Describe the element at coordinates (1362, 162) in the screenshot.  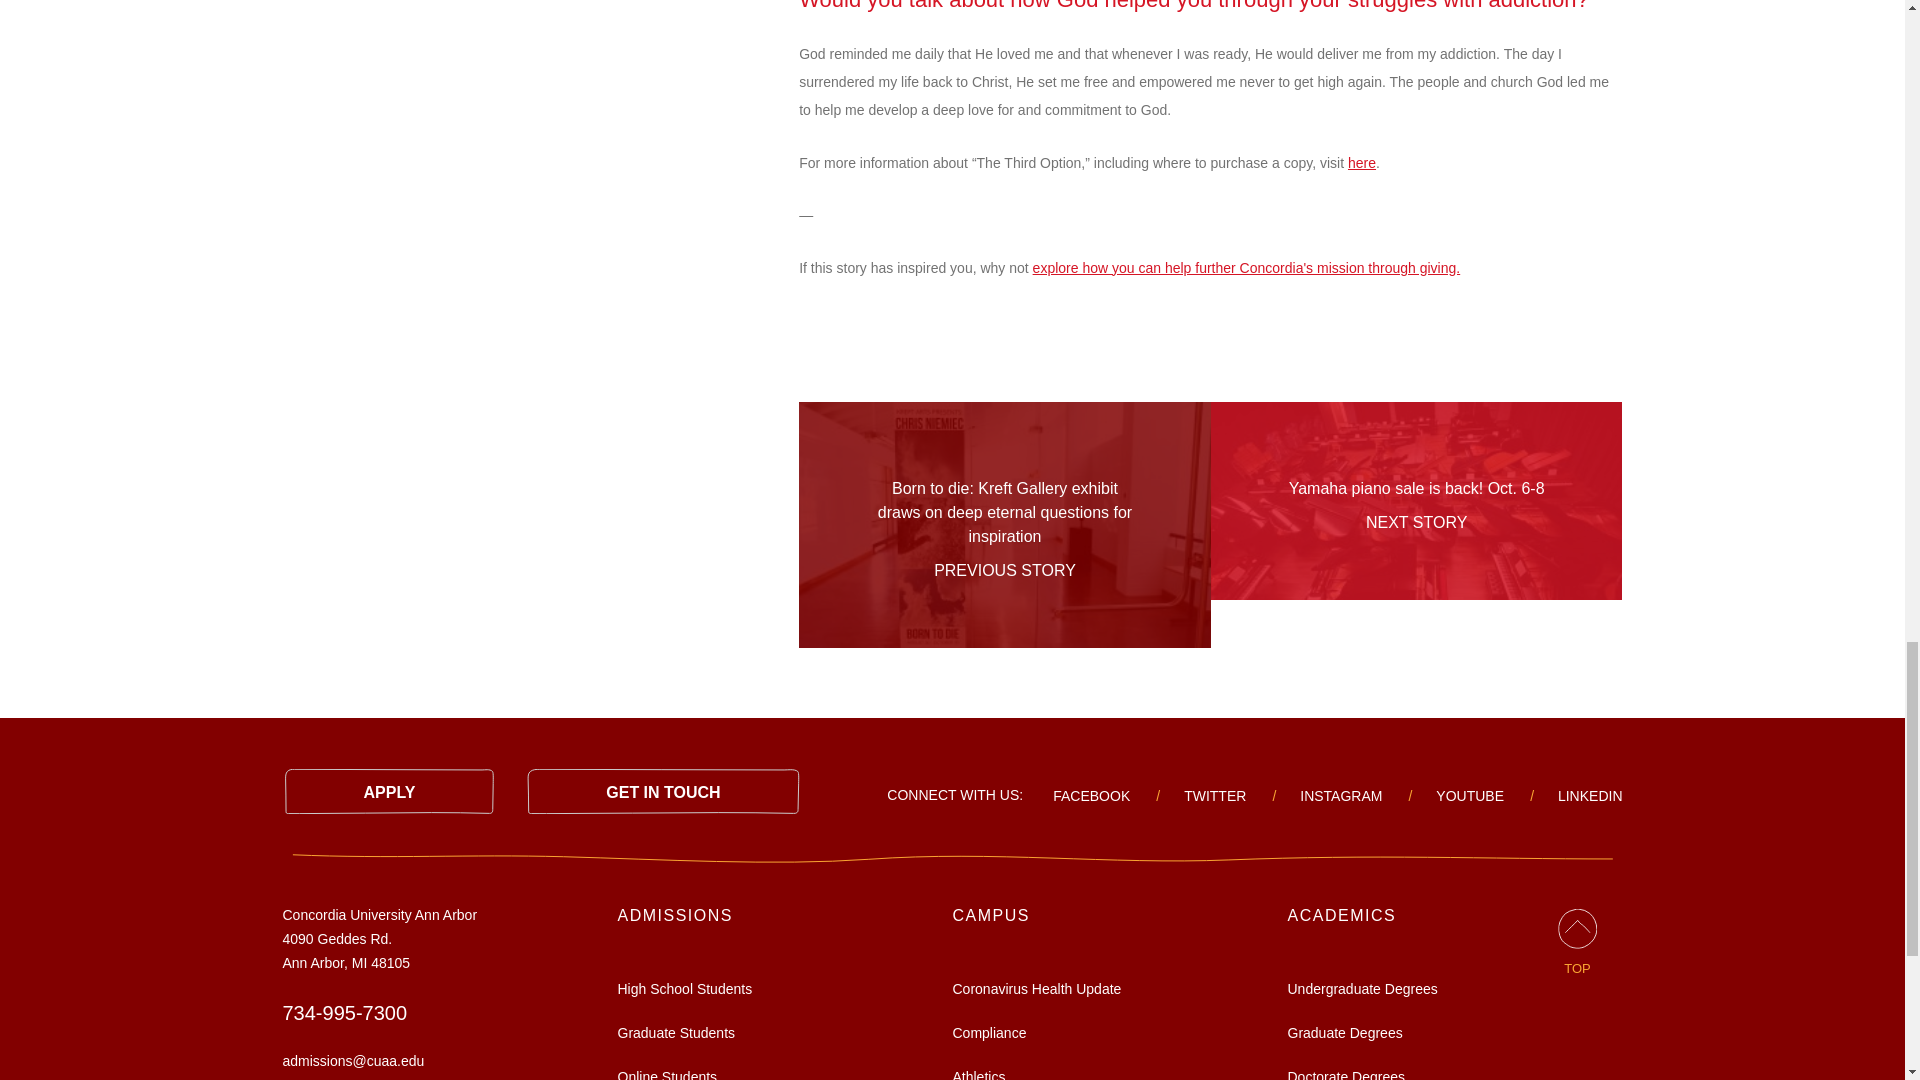
I see `here` at that location.